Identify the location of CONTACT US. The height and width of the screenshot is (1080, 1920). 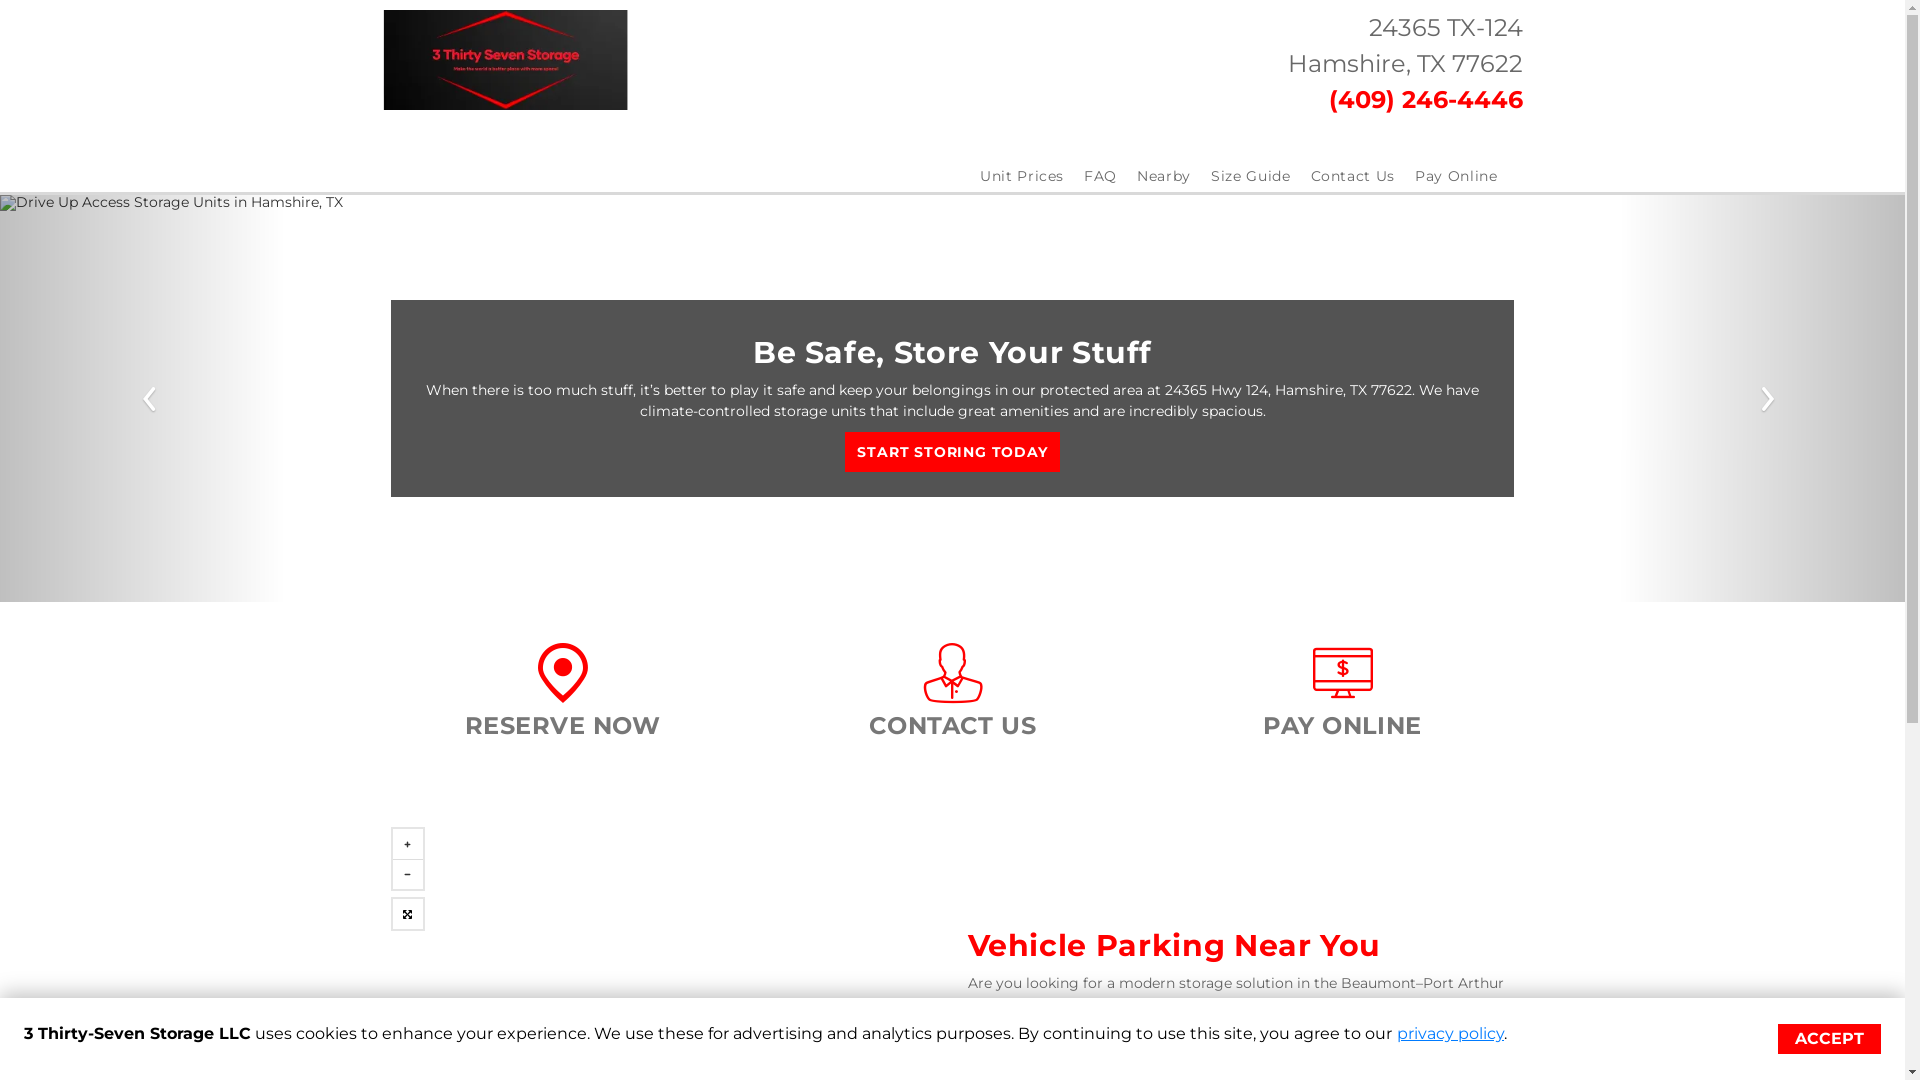
(953, 728).